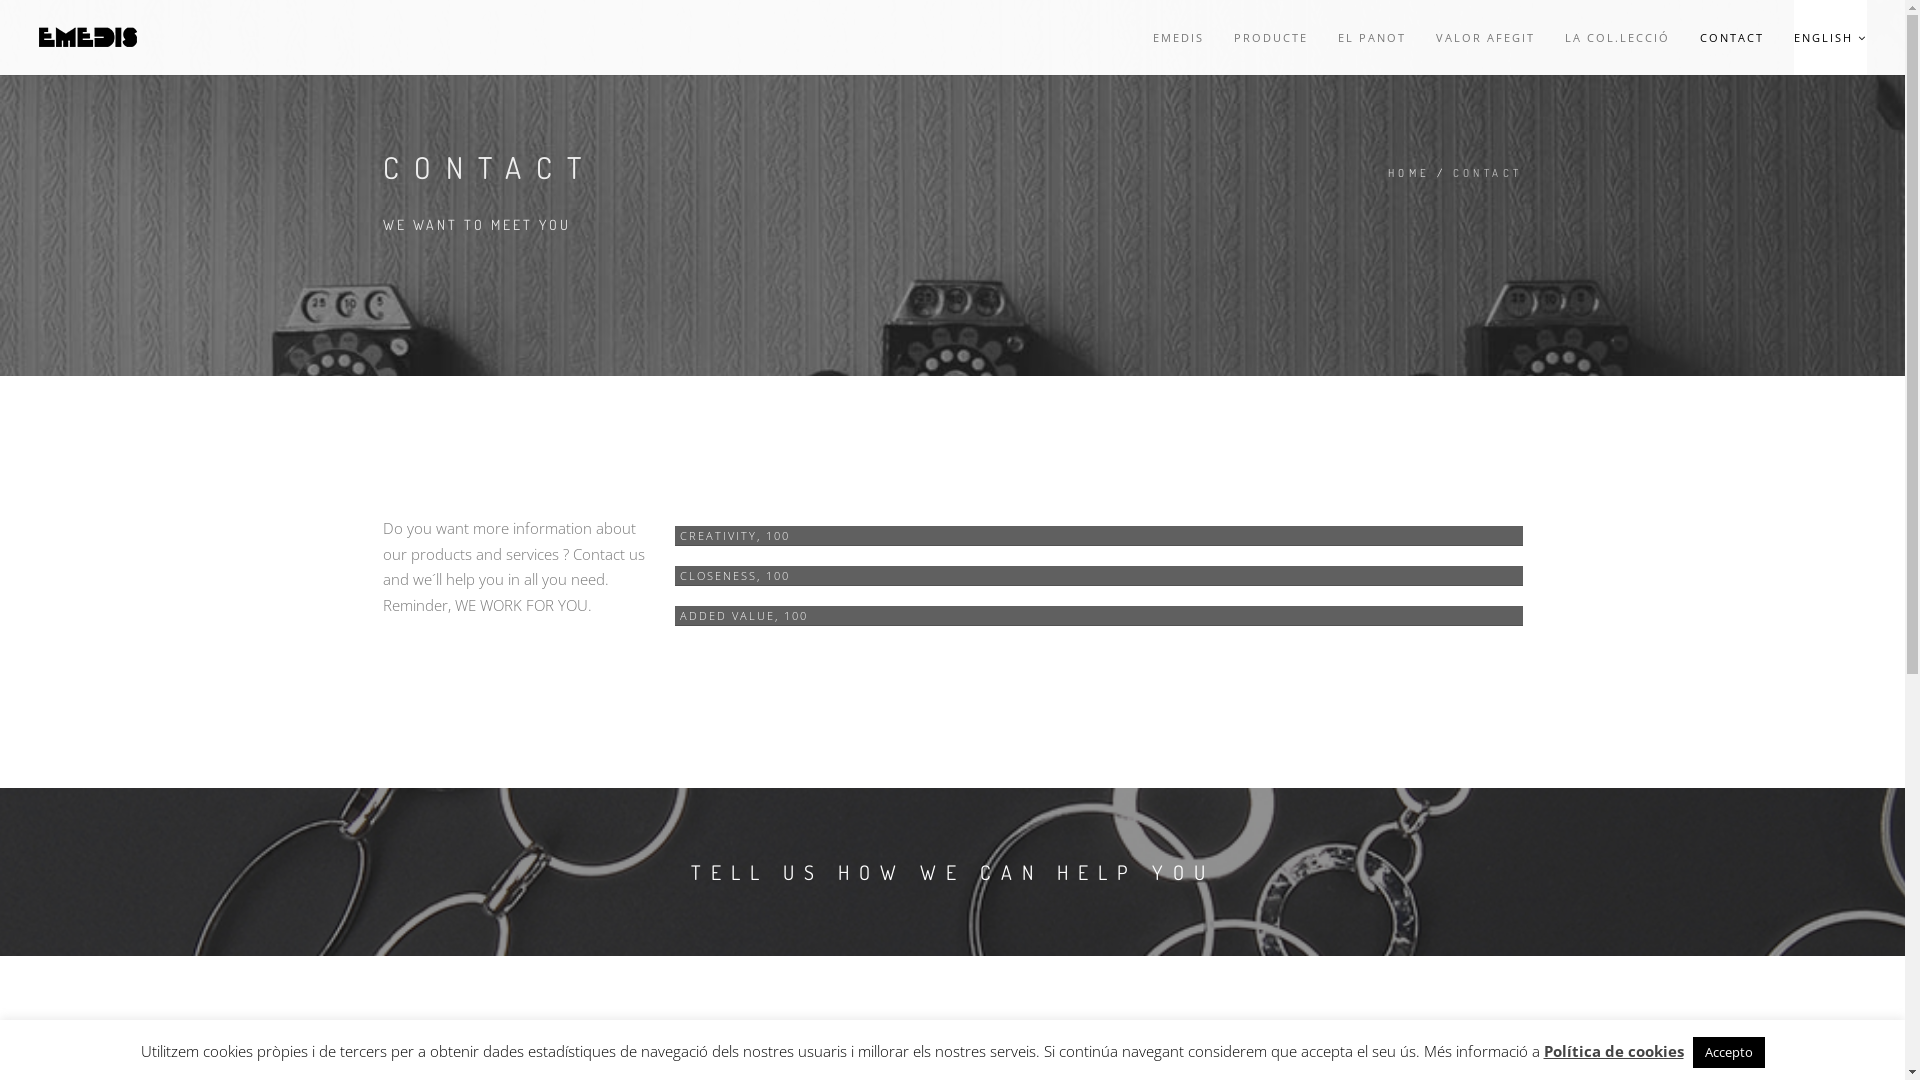 This screenshot has height=1080, width=1920. Describe the element at coordinates (1830, 38) in the screenshot. I see `ENGLISH` at that location.